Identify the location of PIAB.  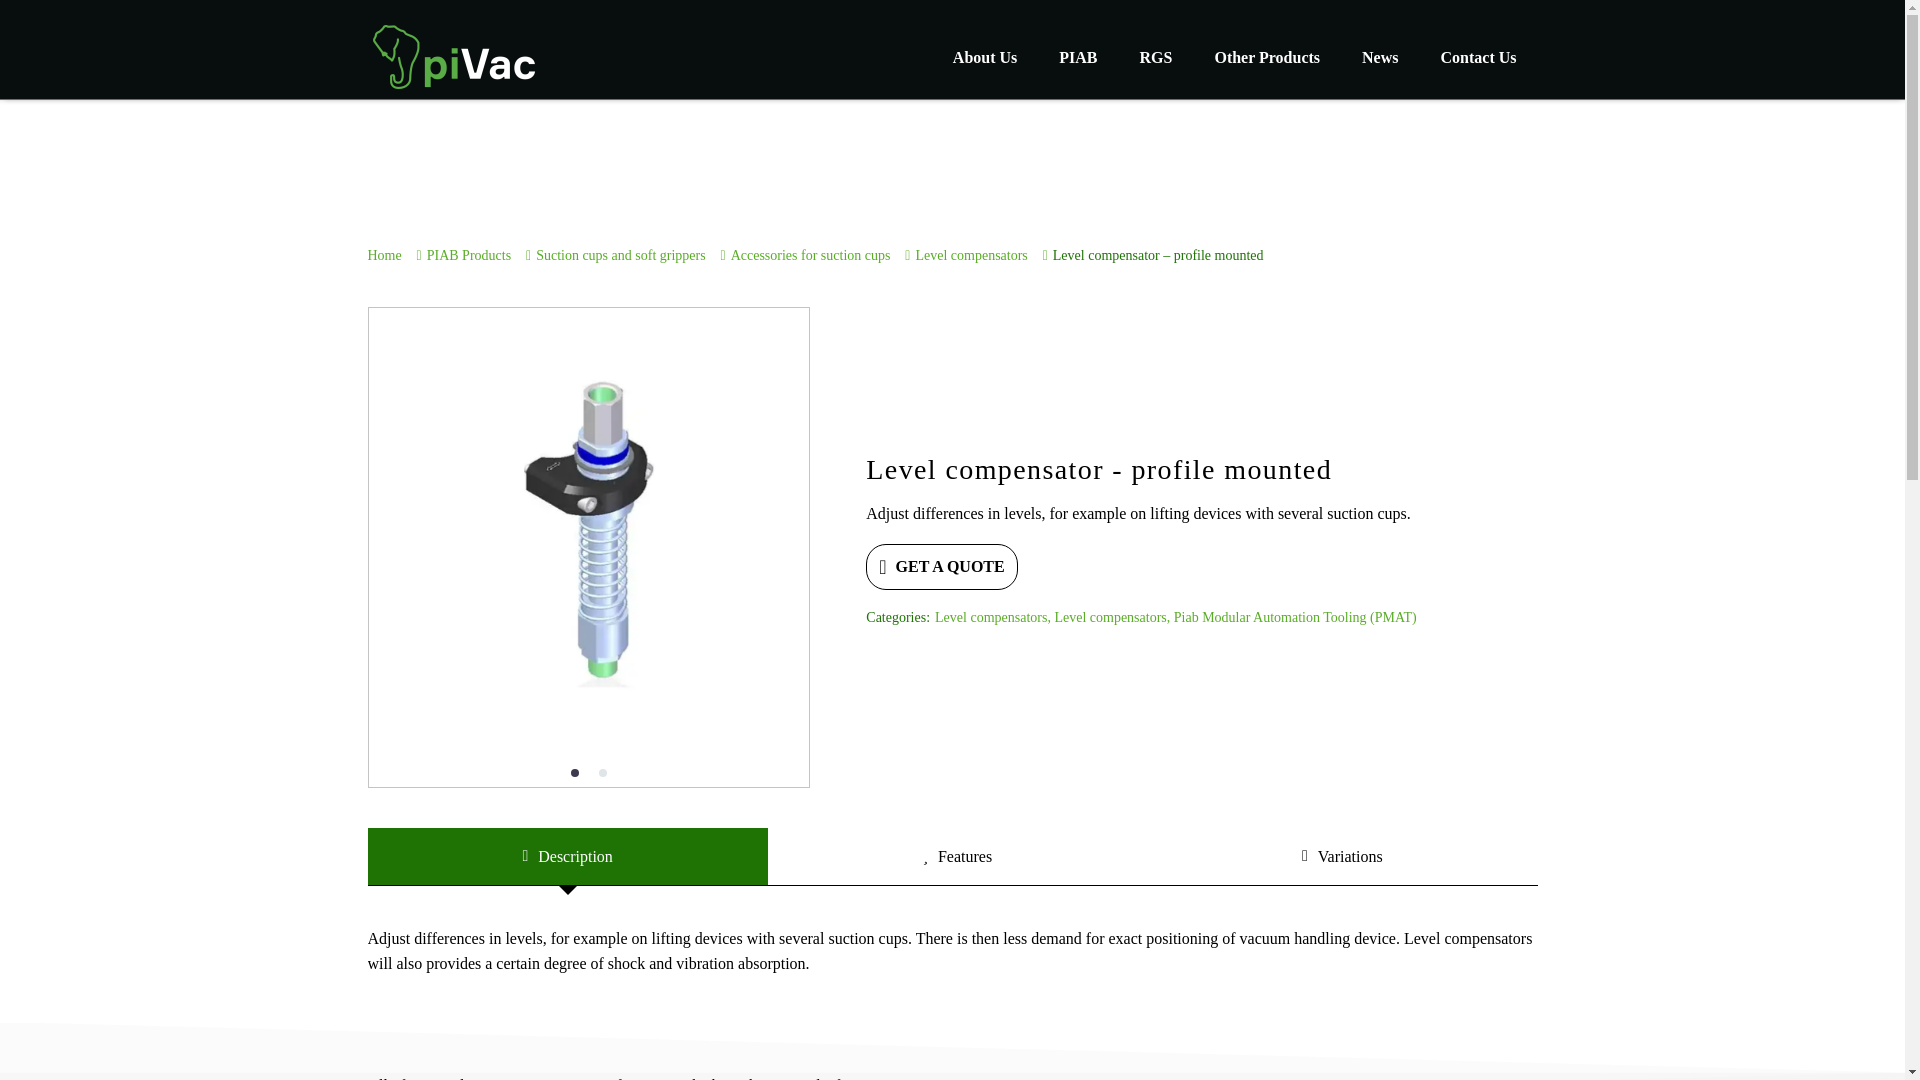
(1078, 56).